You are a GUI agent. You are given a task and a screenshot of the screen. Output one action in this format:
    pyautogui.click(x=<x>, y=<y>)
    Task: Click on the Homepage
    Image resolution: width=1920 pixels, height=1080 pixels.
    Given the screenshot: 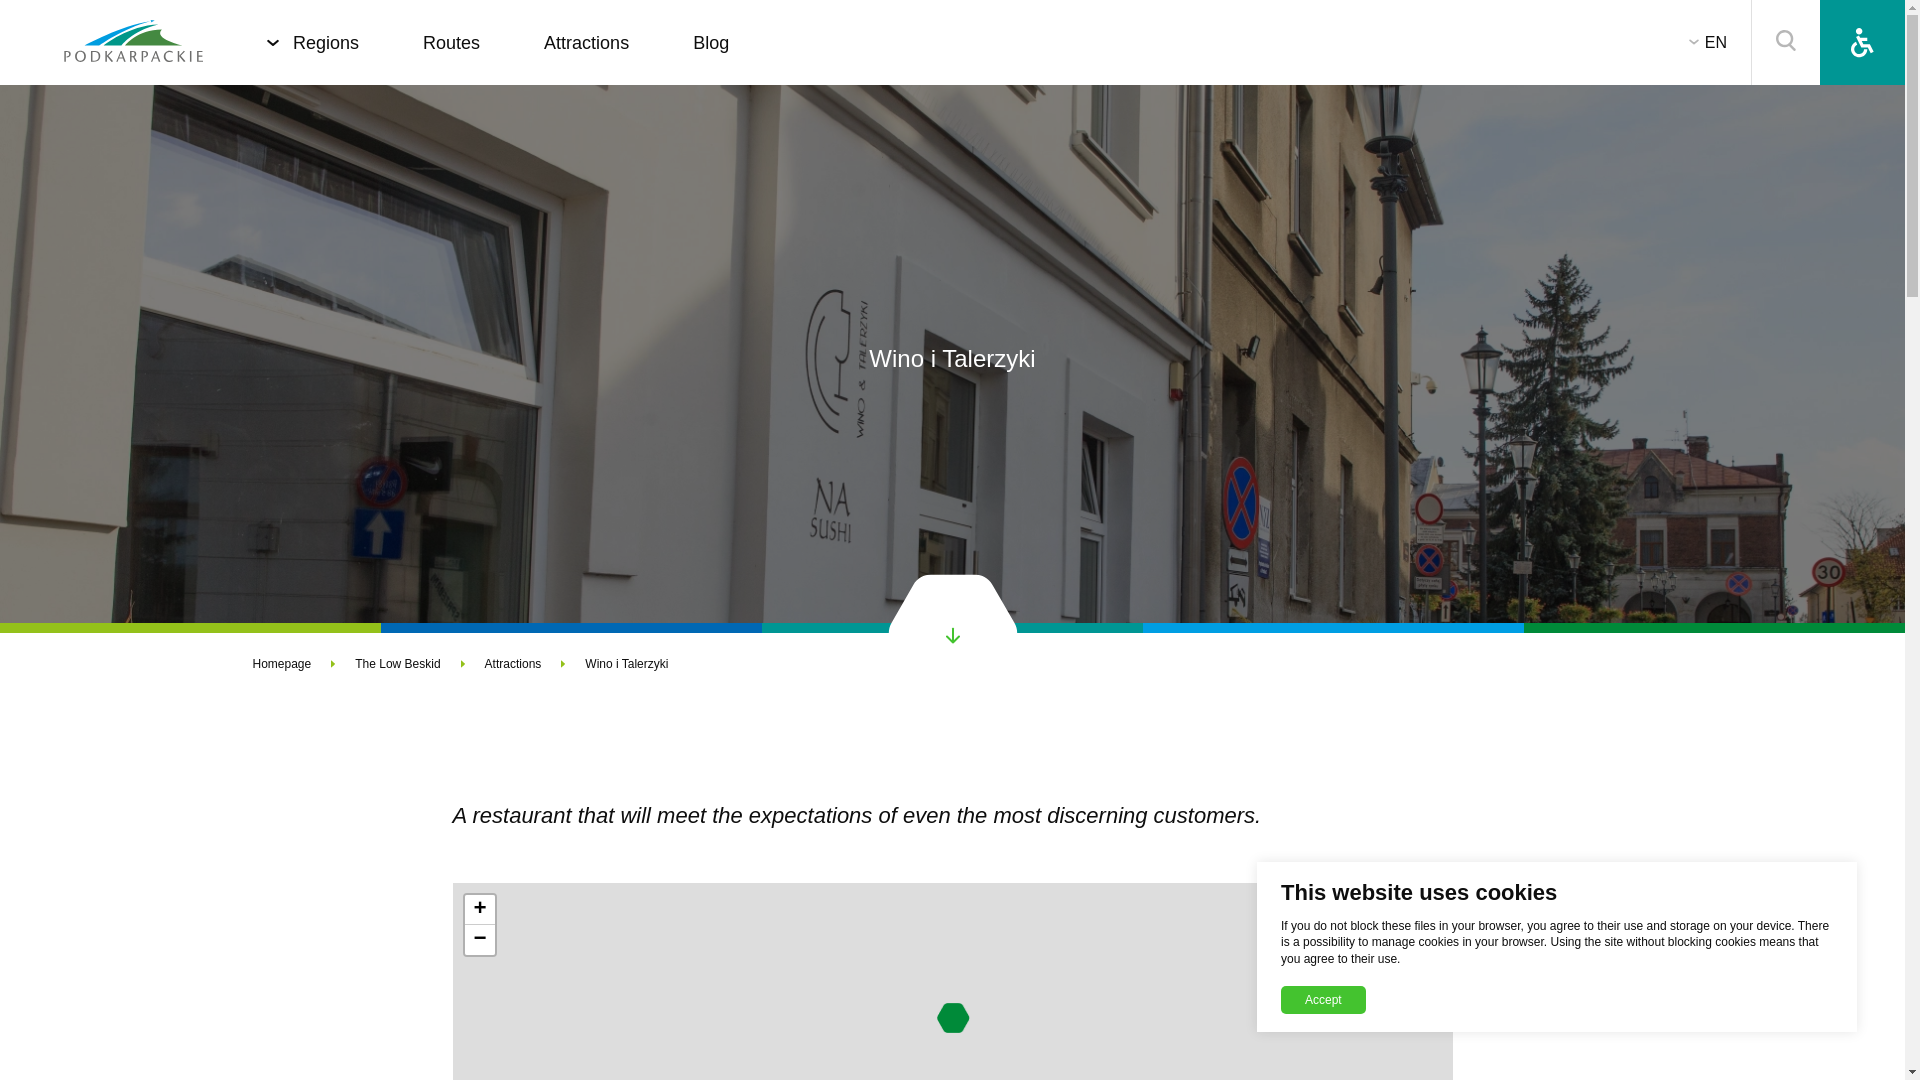 What is the action you would take?
    pyautogui.click(x=303, y=663)
    